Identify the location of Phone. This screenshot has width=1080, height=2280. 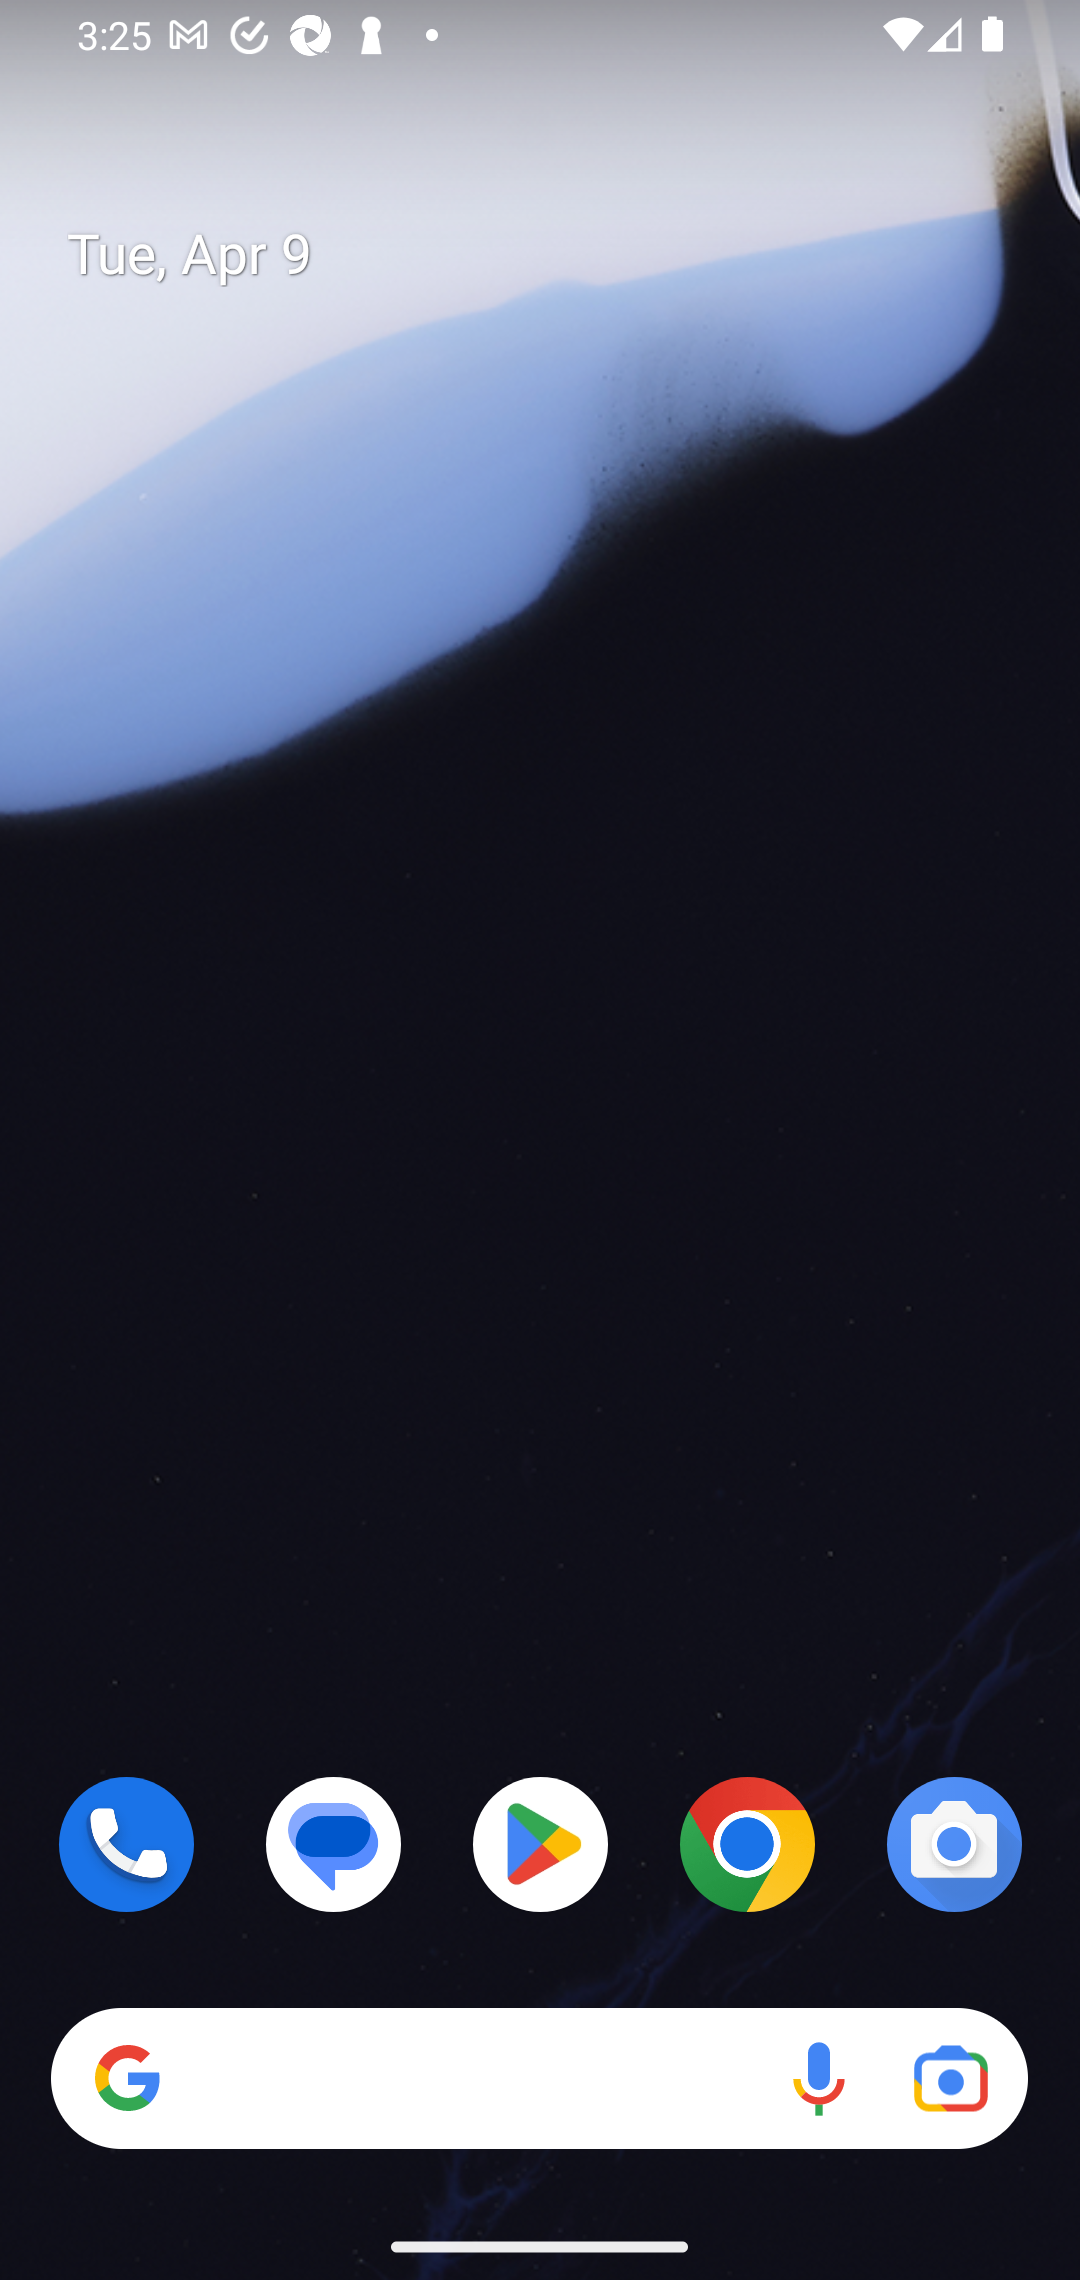
(126, 1844).